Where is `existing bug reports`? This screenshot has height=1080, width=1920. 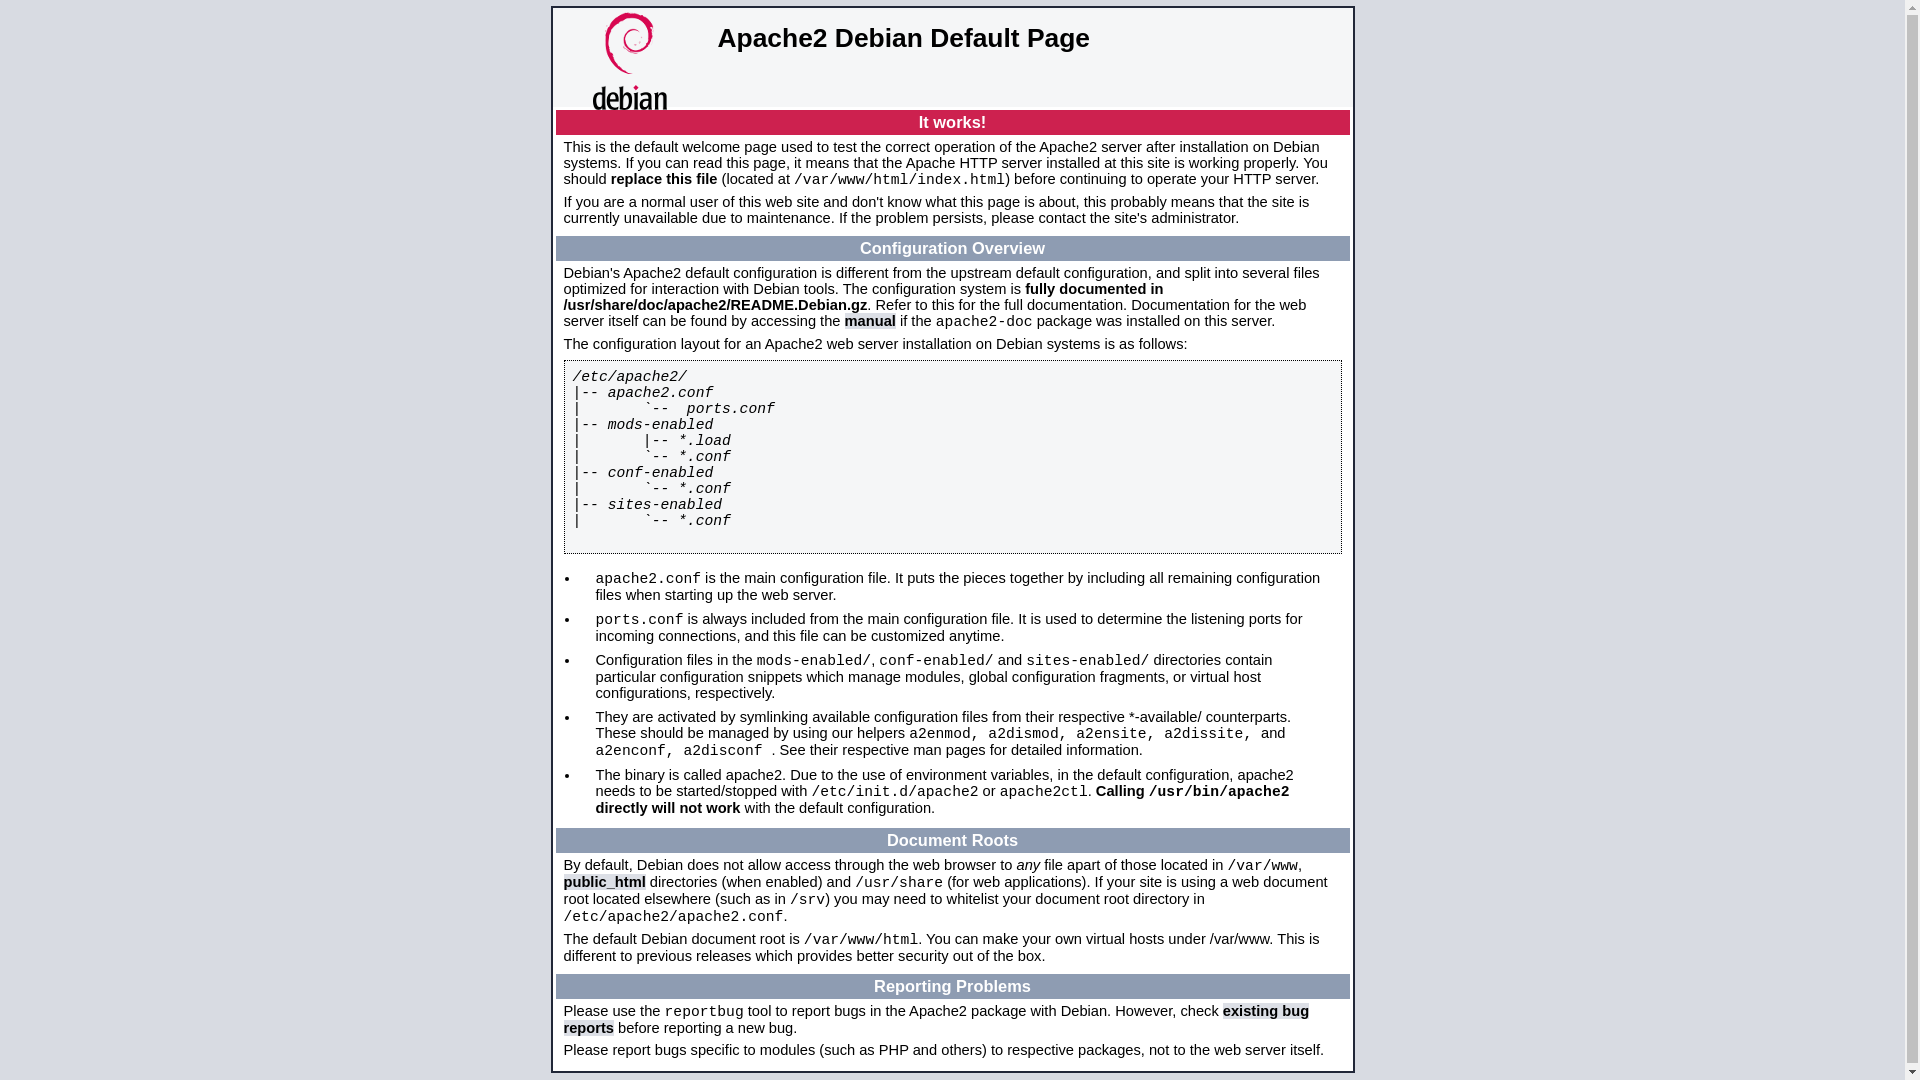 existing bug reports is located at coordinates (937, 1020).